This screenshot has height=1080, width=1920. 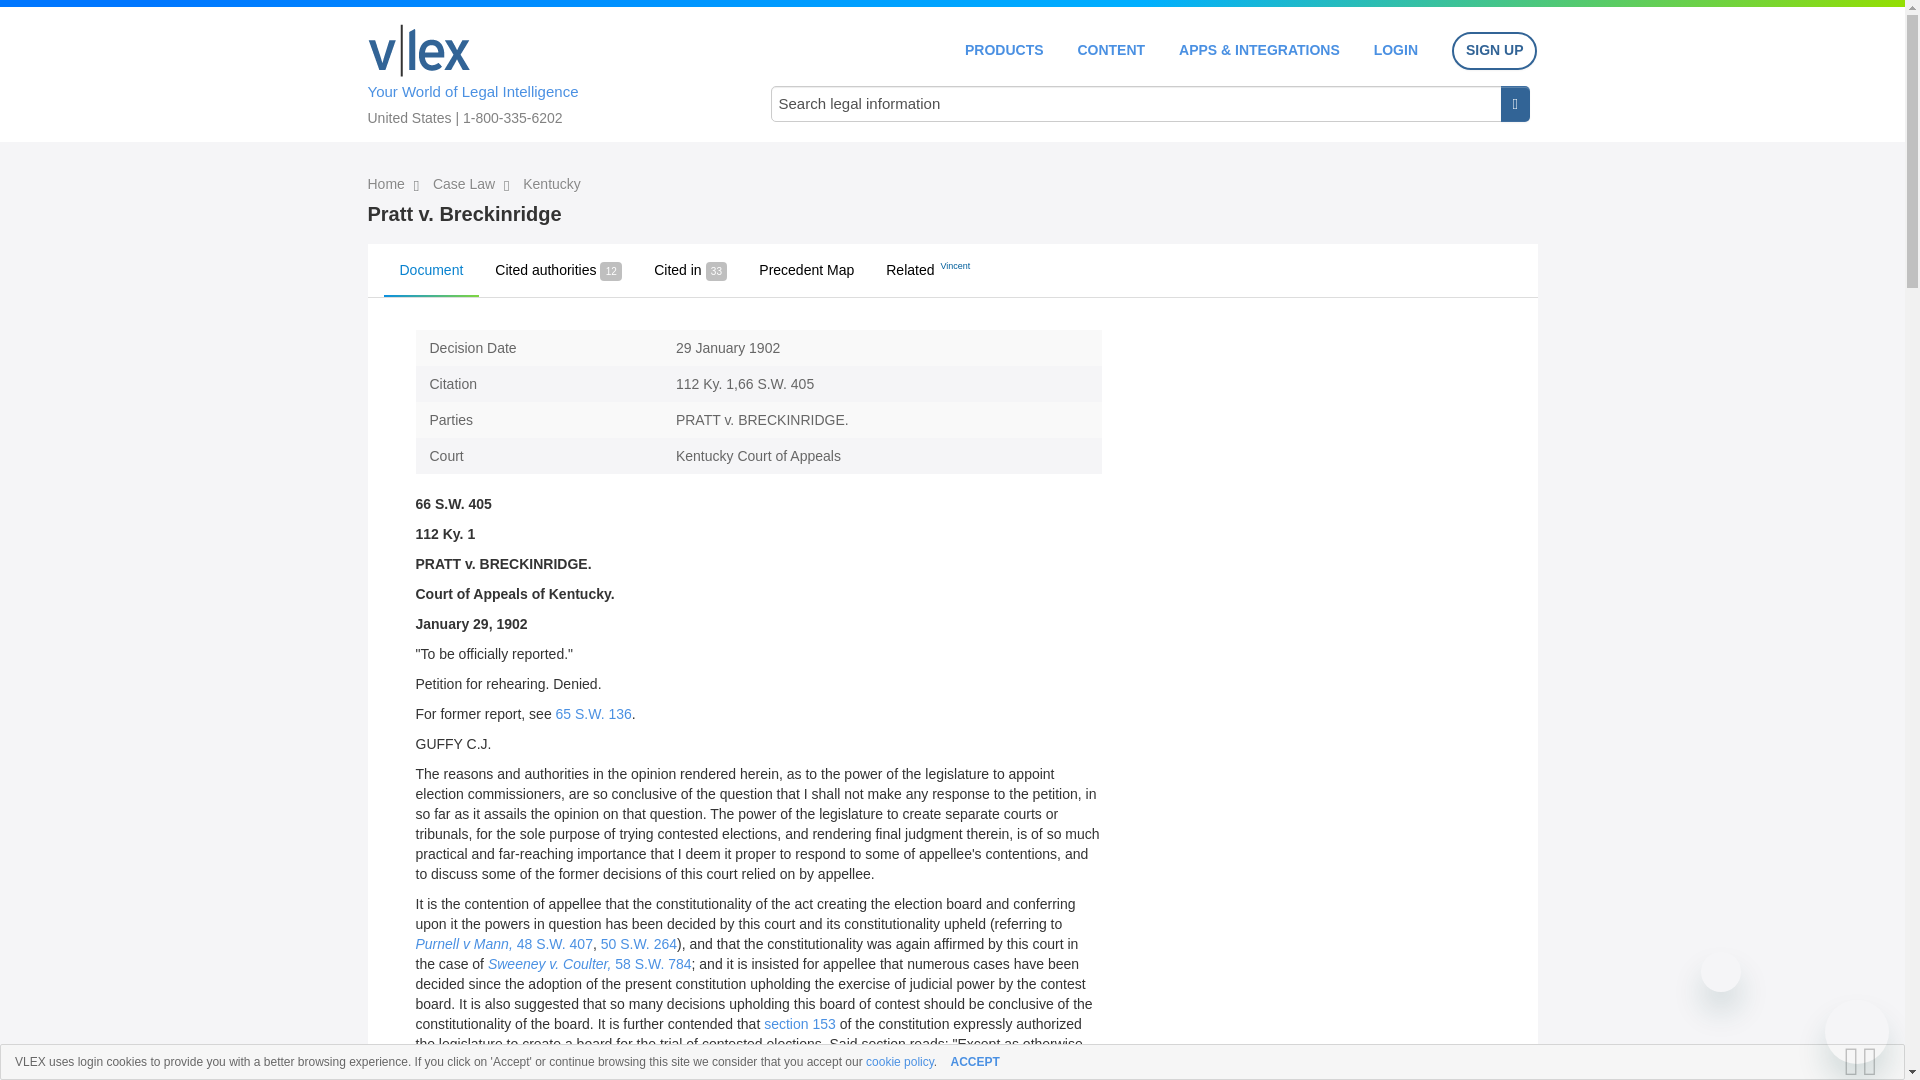 I want to click on CONTENT, so click(x=1110, y=50).